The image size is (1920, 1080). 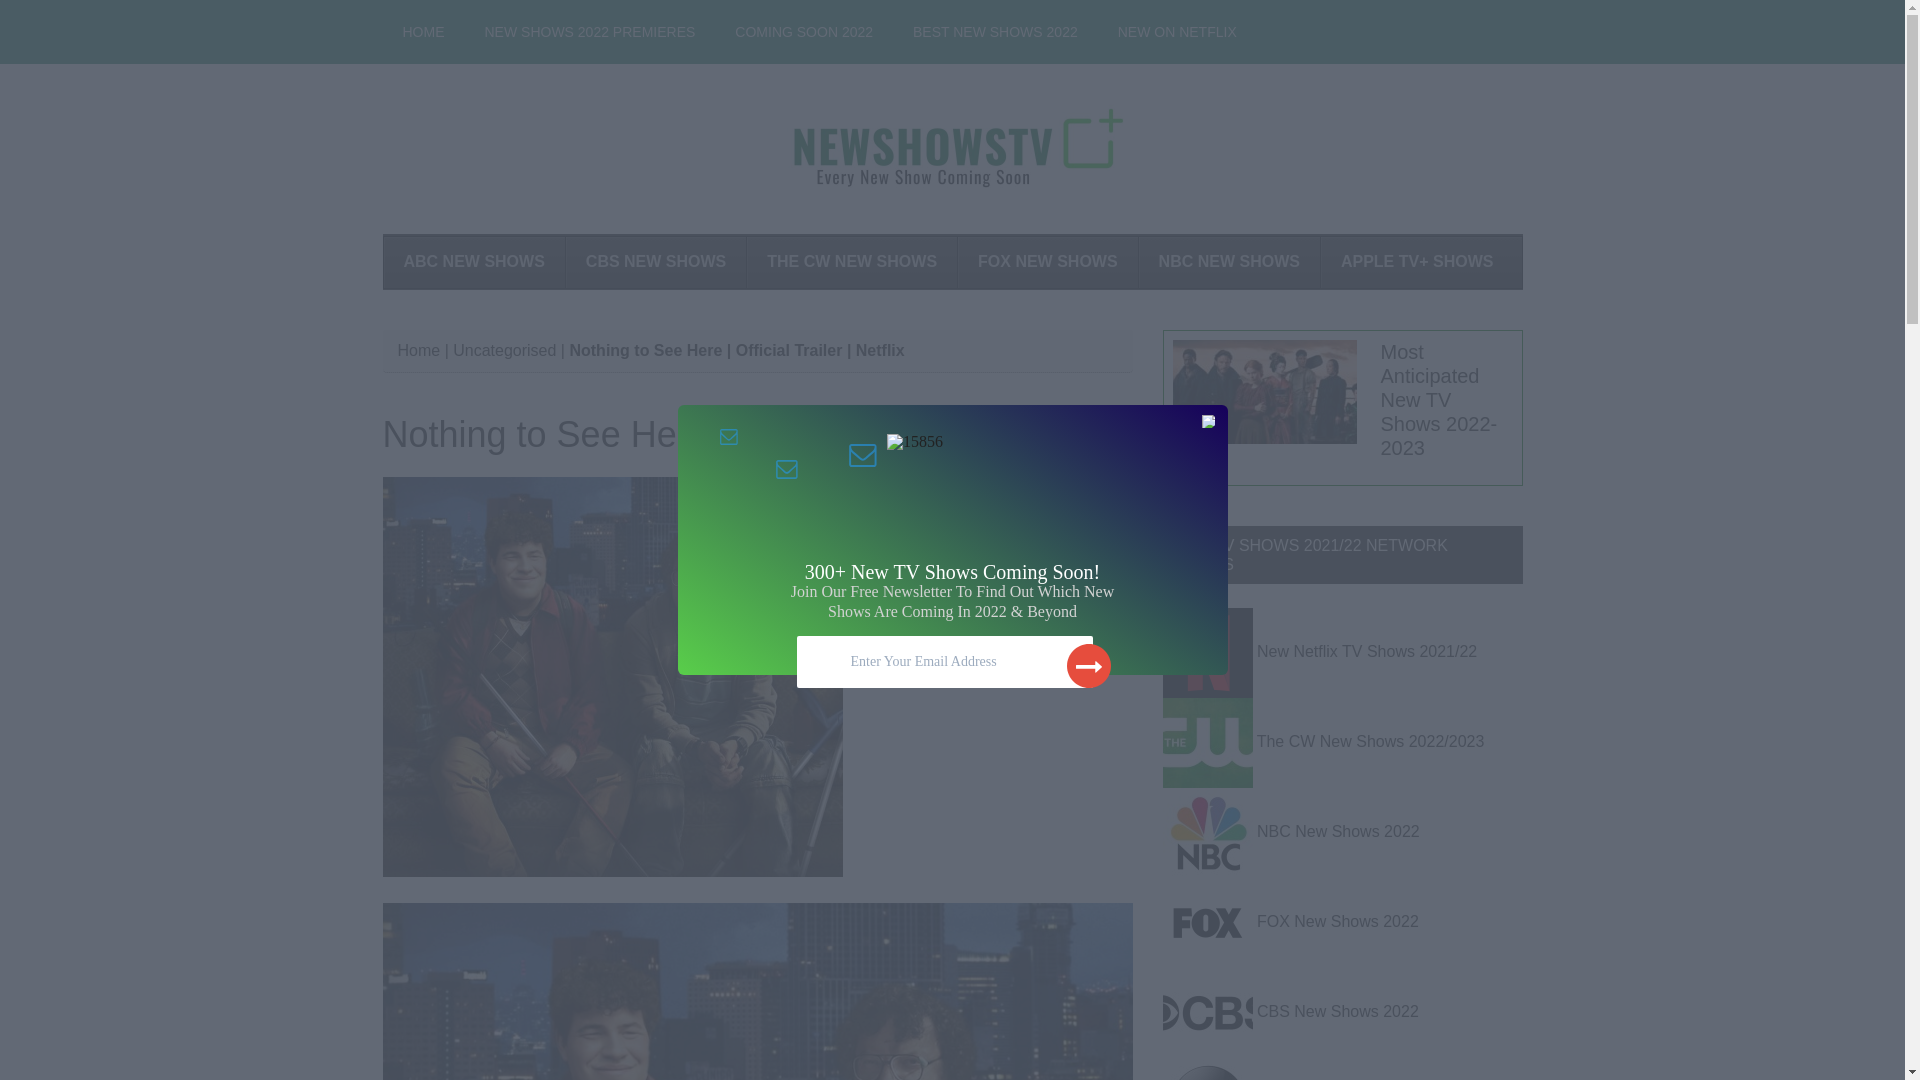 I want to click on BEST NEW SHOWS 2022, so click(x=995, y=32).